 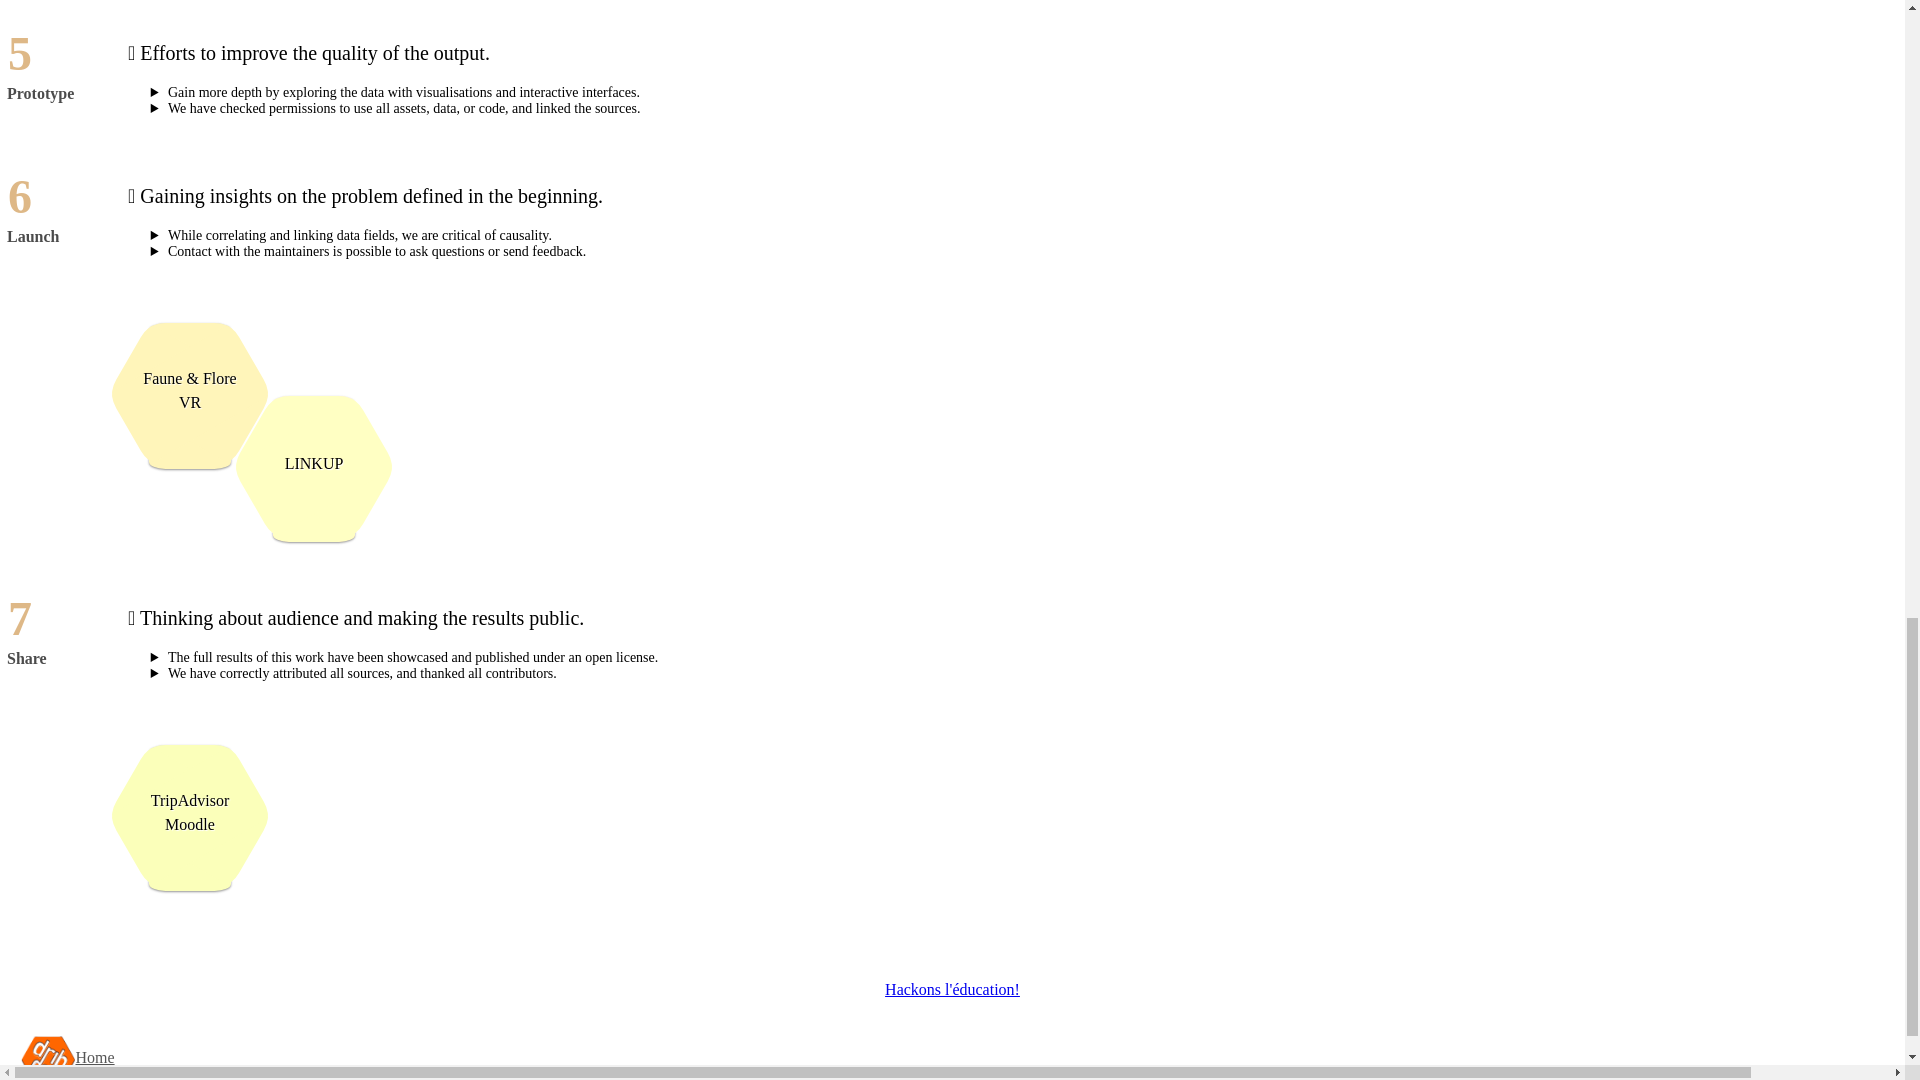 I want to click on GO HOME, so click(x=94, y=1056).